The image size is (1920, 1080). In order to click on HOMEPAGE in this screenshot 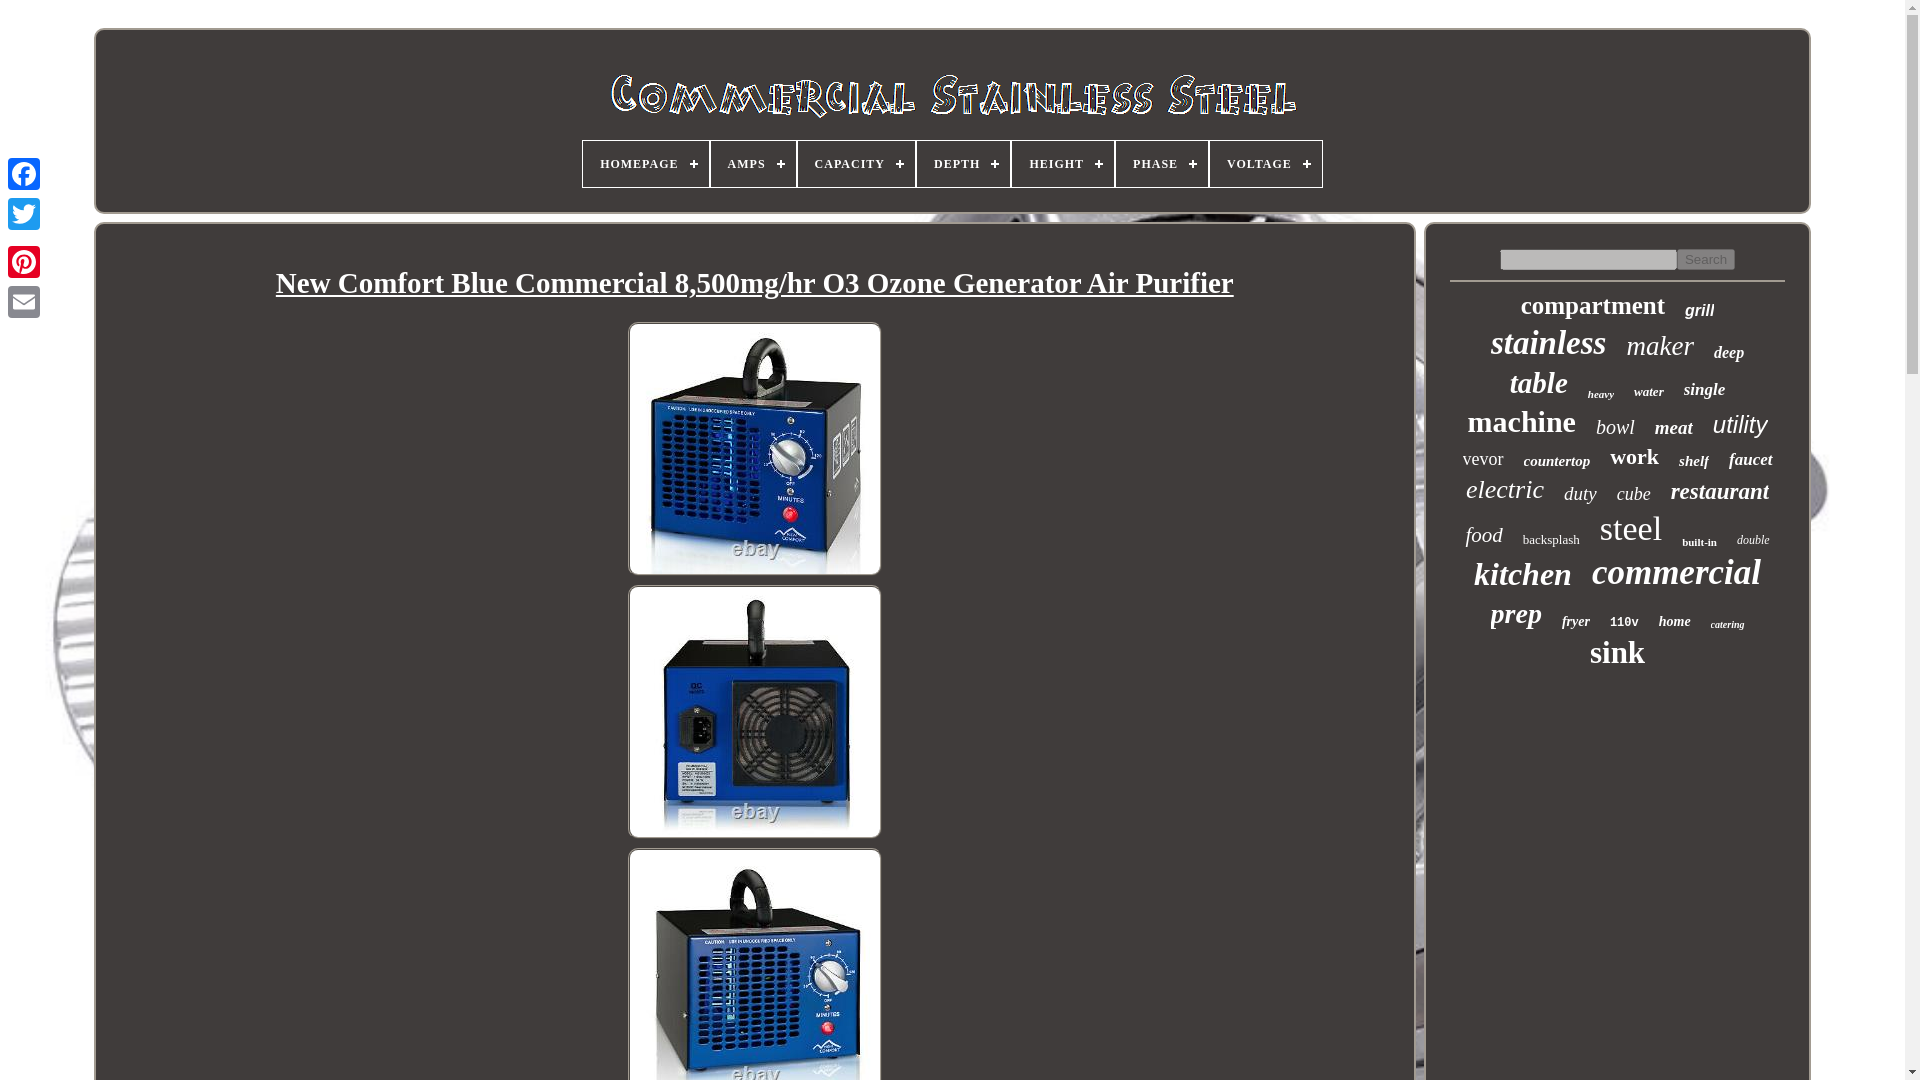, I will do `click(646, 164)`.